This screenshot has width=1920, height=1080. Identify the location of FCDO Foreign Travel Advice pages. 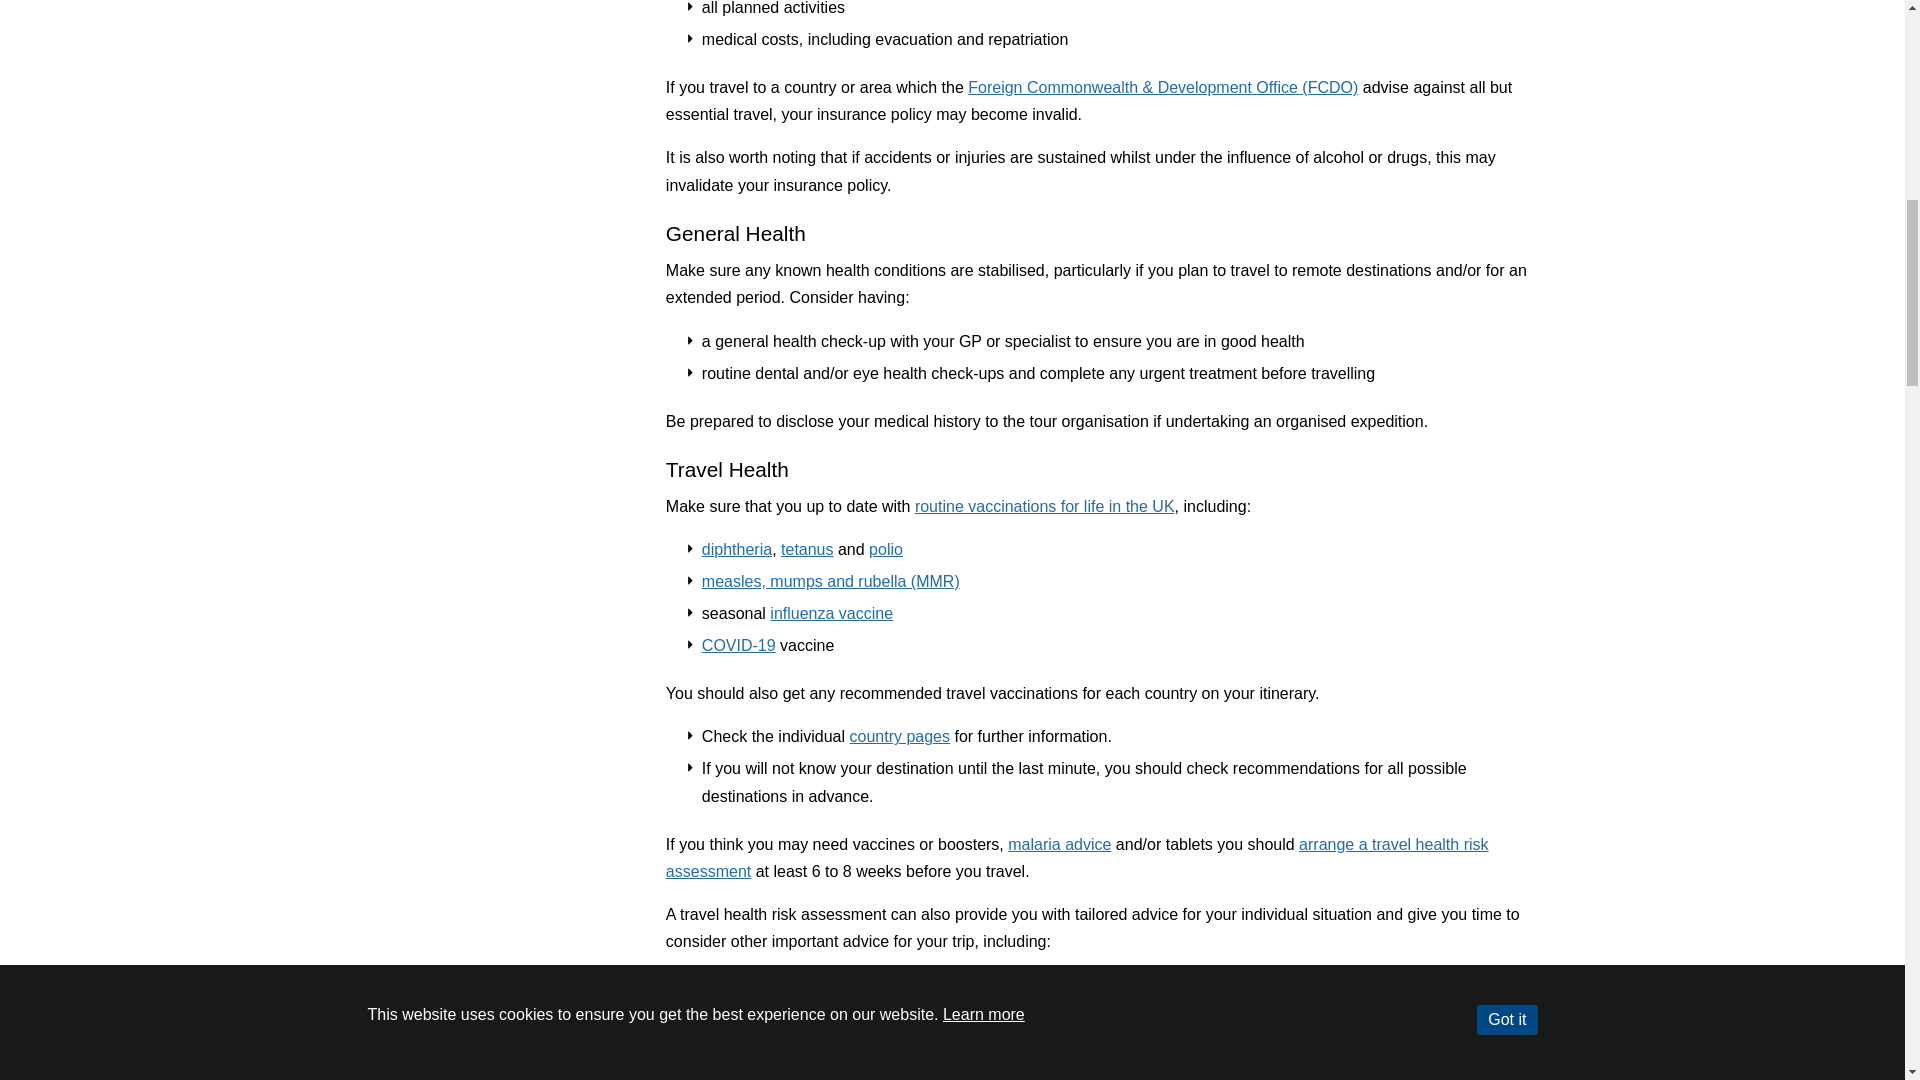
(1162, 87).